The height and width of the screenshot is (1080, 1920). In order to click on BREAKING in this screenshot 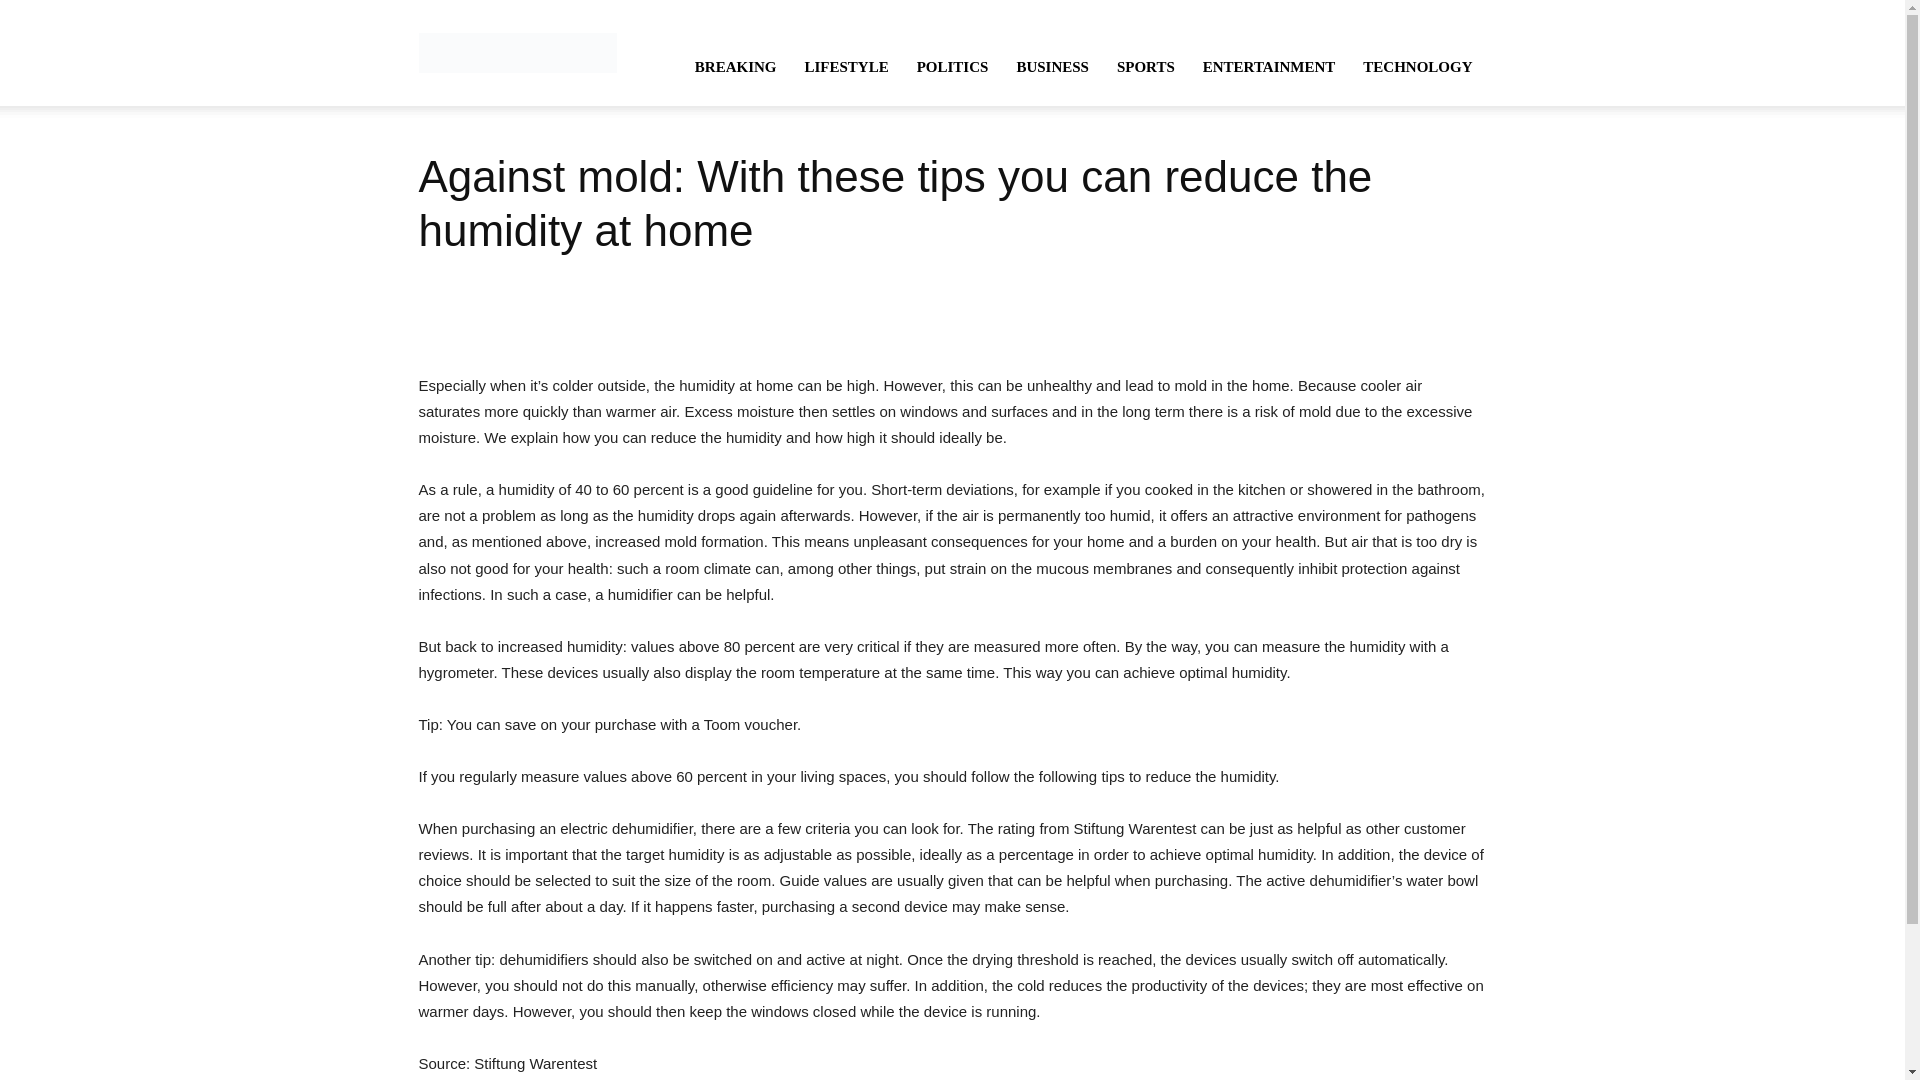, I will do `click(736, 66)`.